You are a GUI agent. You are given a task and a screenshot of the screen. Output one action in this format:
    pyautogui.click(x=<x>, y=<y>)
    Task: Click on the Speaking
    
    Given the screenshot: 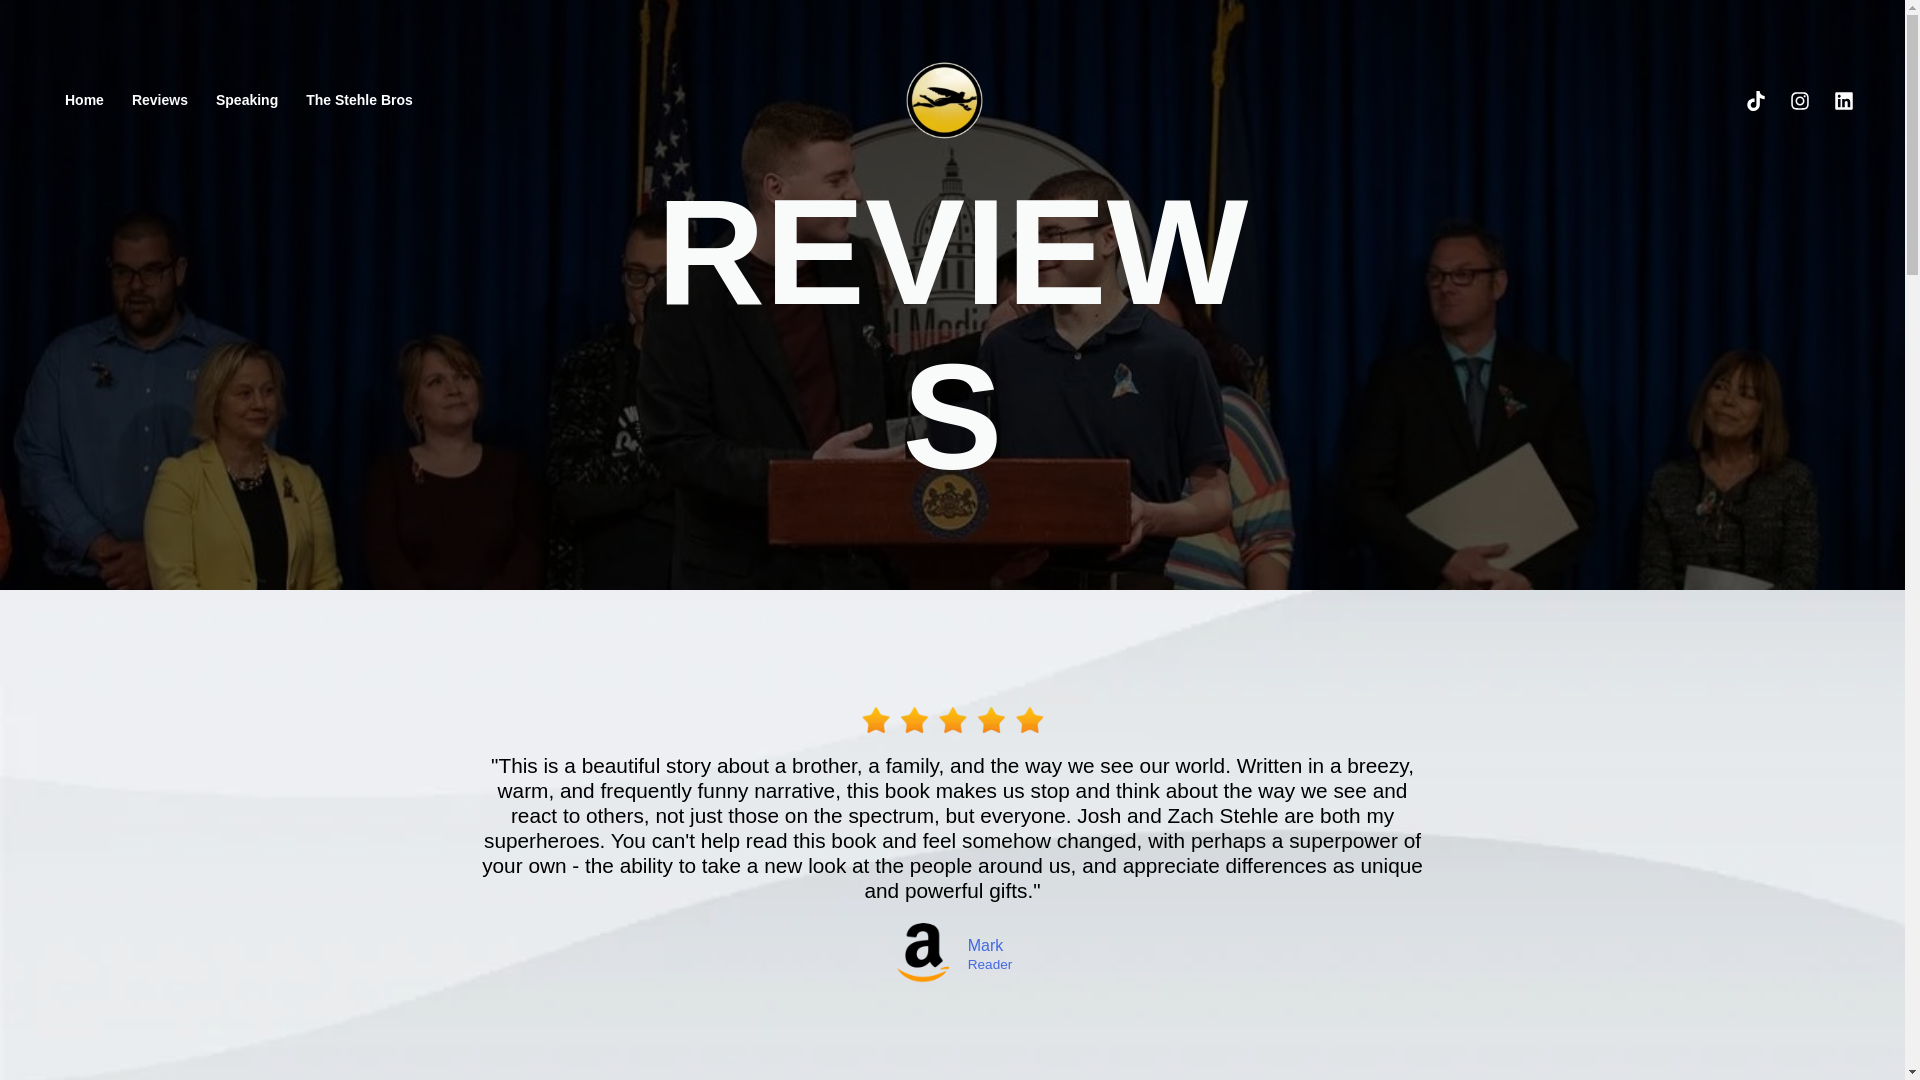 What is the action you would take?
    pyautogui.click(x=246, y=100)
    